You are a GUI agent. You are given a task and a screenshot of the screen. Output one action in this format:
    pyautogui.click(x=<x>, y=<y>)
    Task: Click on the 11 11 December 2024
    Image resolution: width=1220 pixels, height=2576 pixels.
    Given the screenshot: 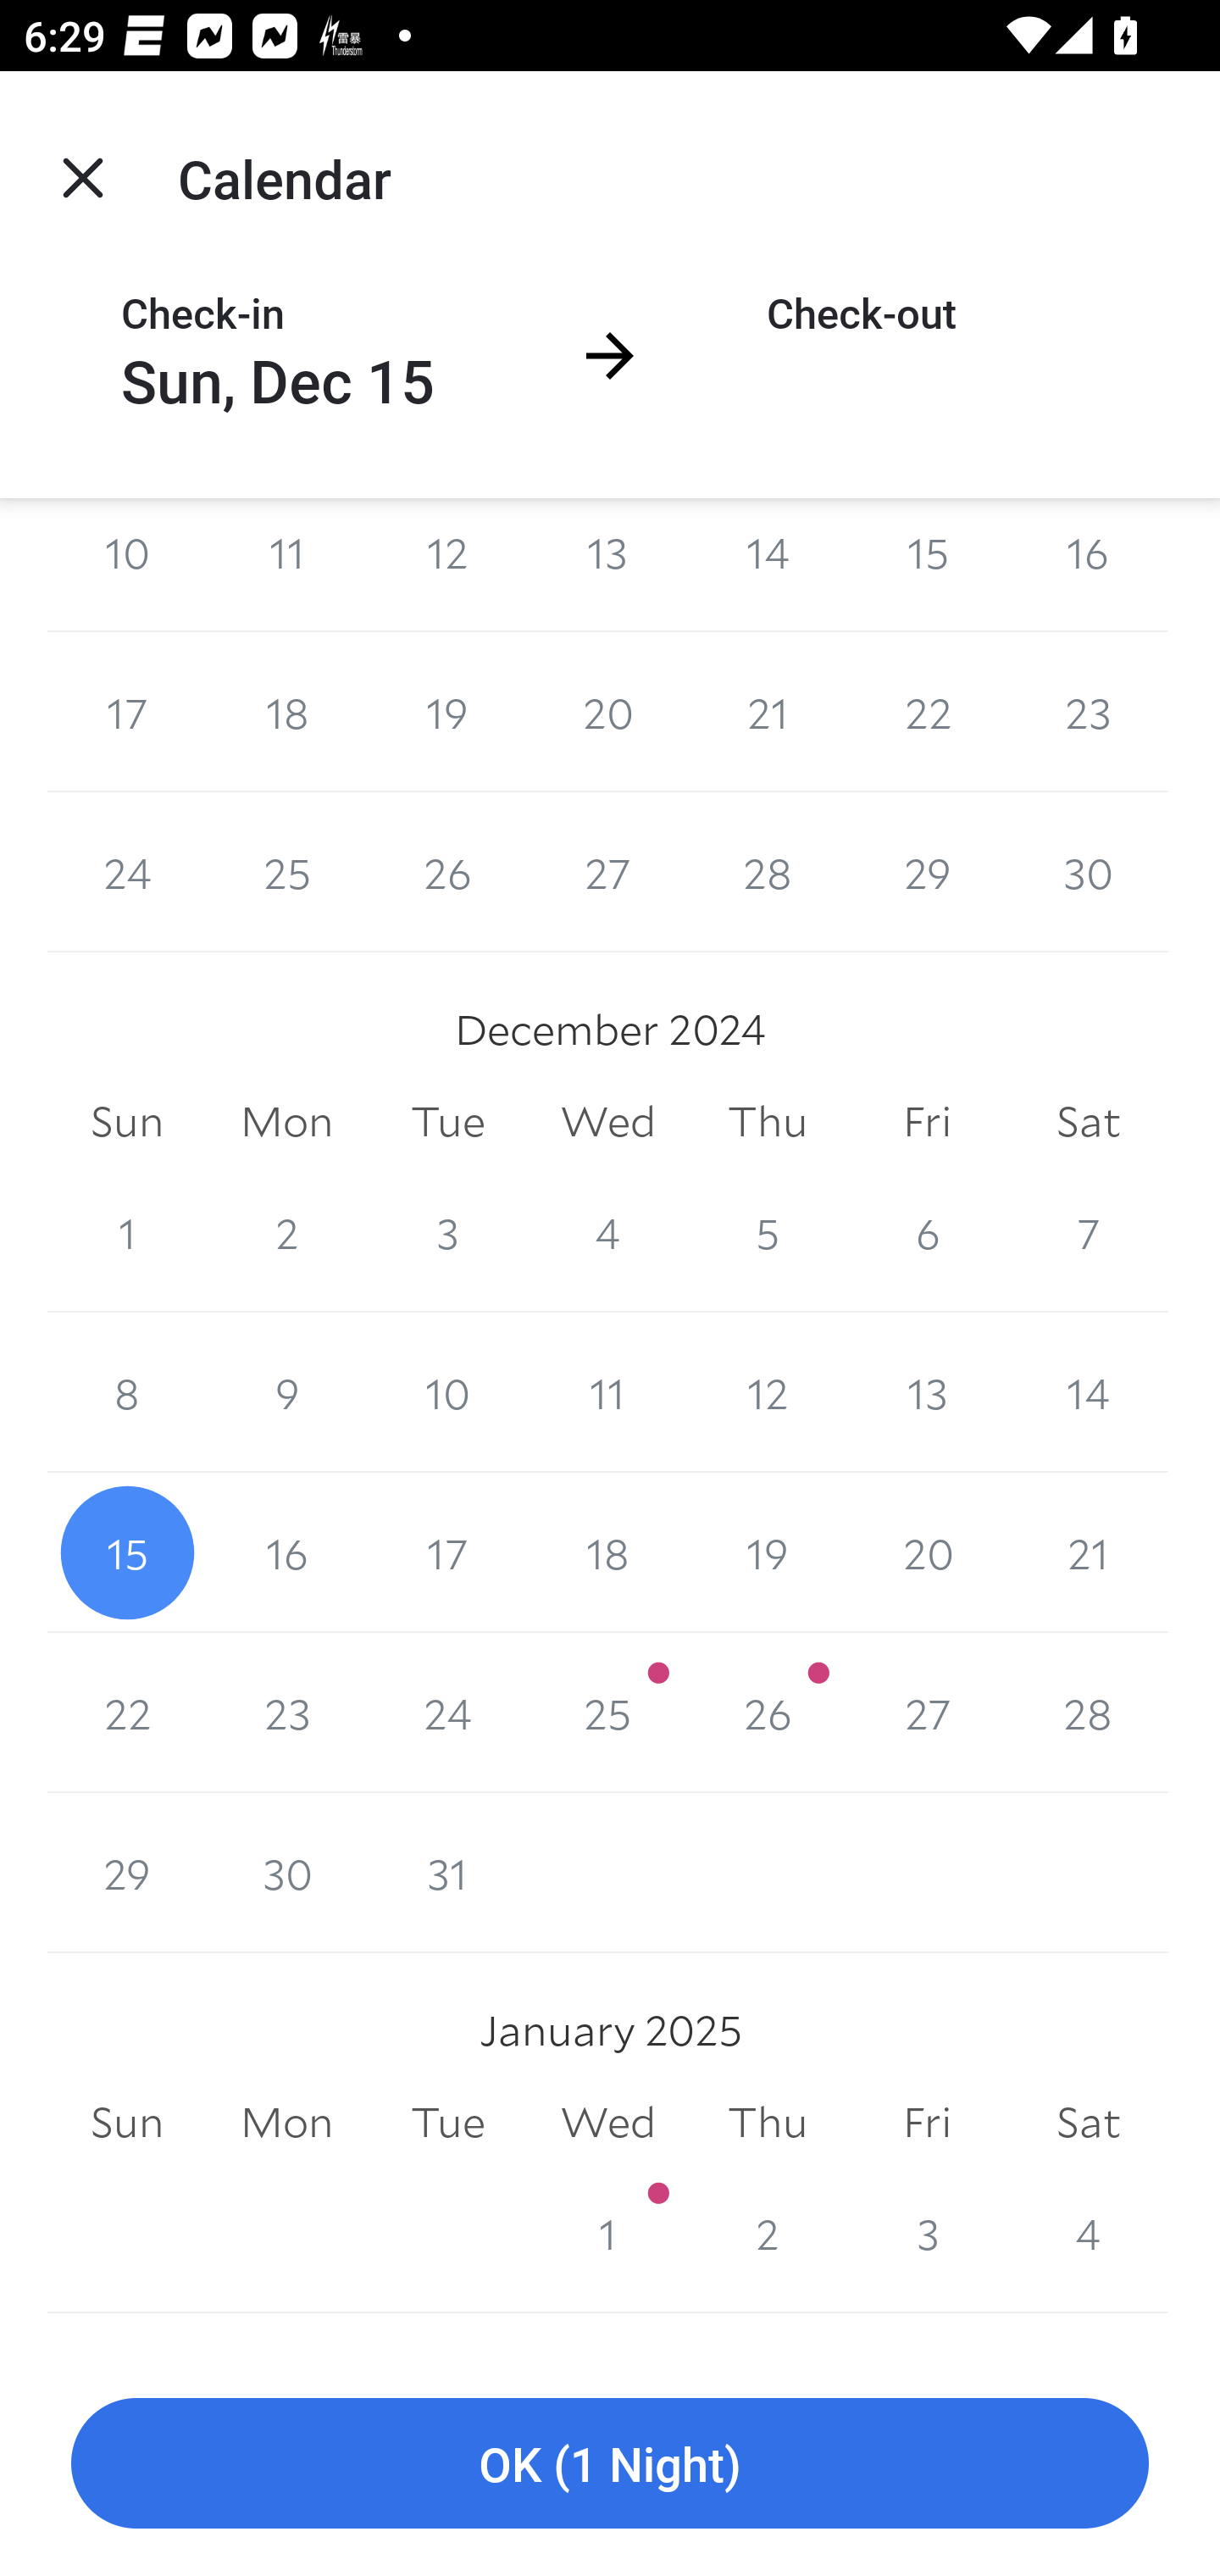 What is the action you would take?
    pyautogui.click(x=608, y=1393)
    